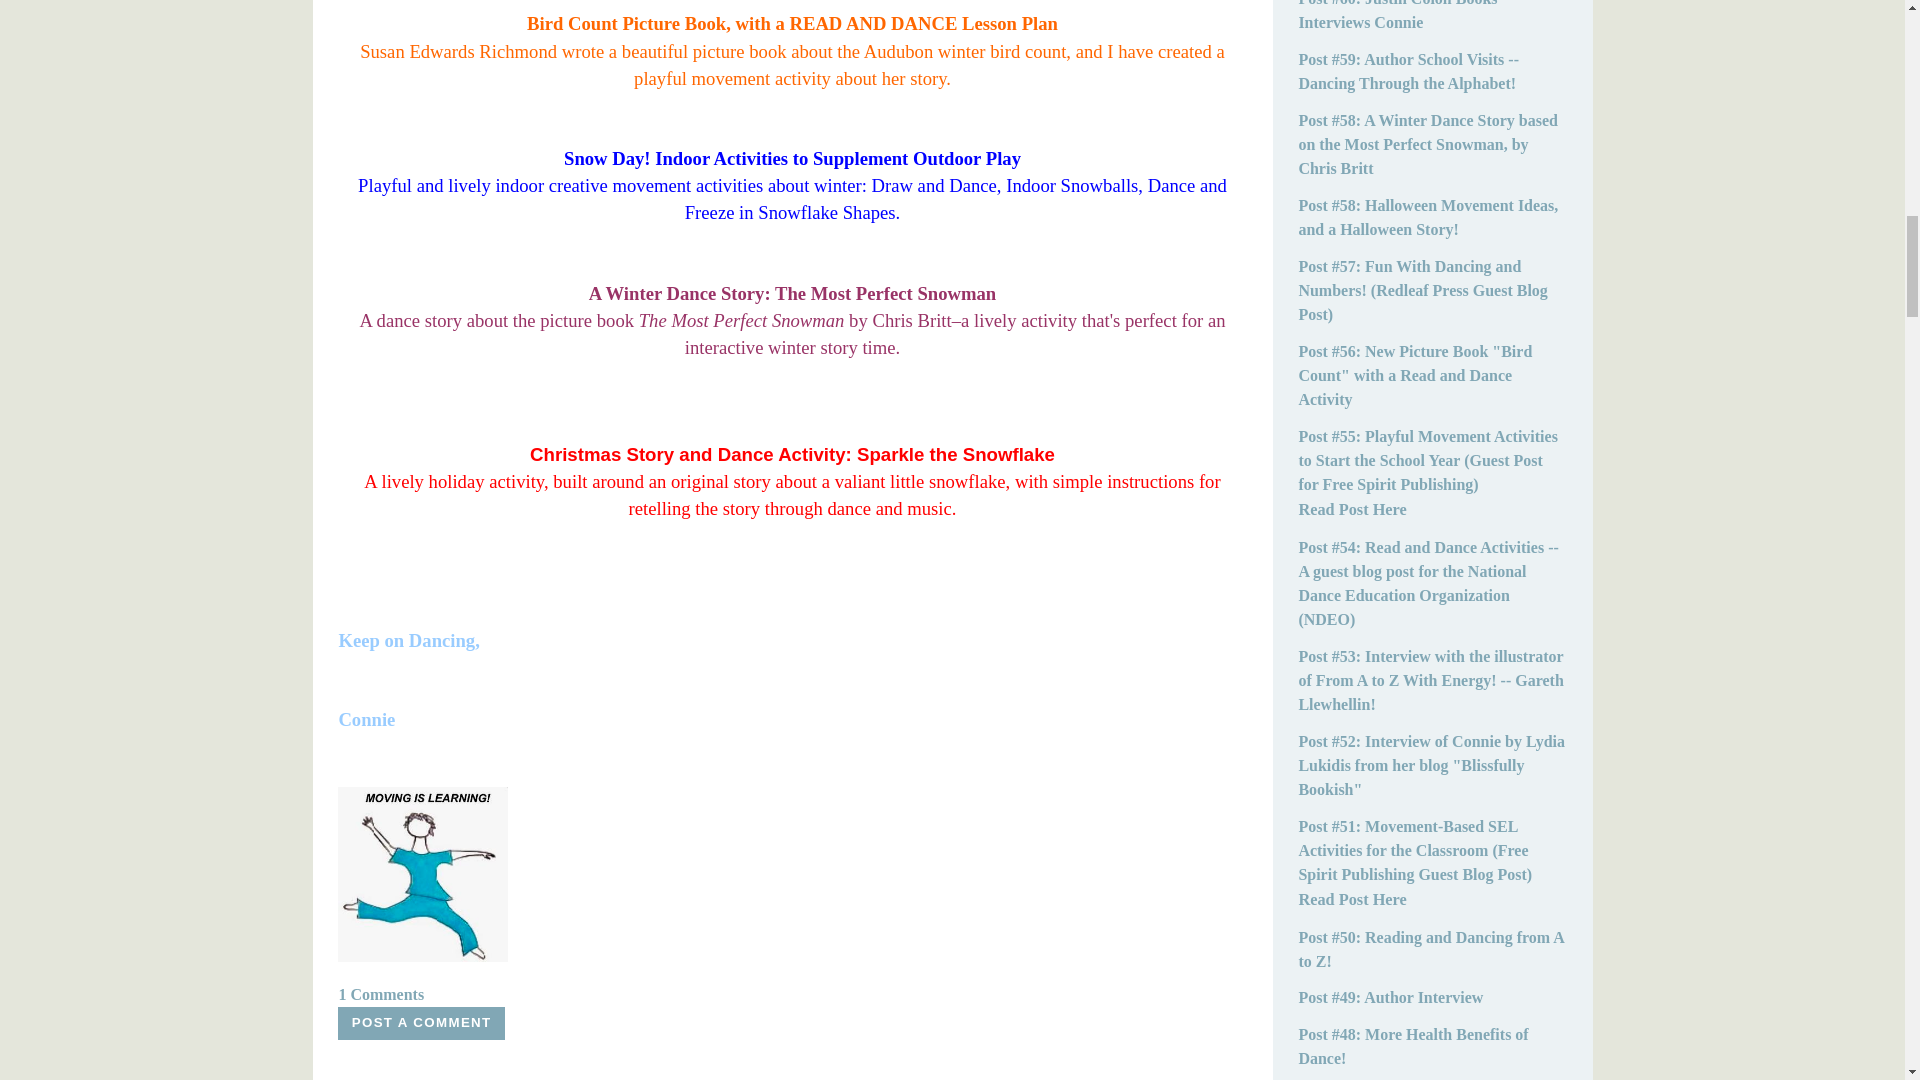 This screenshot has width=1920, height=1080. Describe the element at coordinates (380, 994) in the screenshot. I see `1 Comments` at that location.